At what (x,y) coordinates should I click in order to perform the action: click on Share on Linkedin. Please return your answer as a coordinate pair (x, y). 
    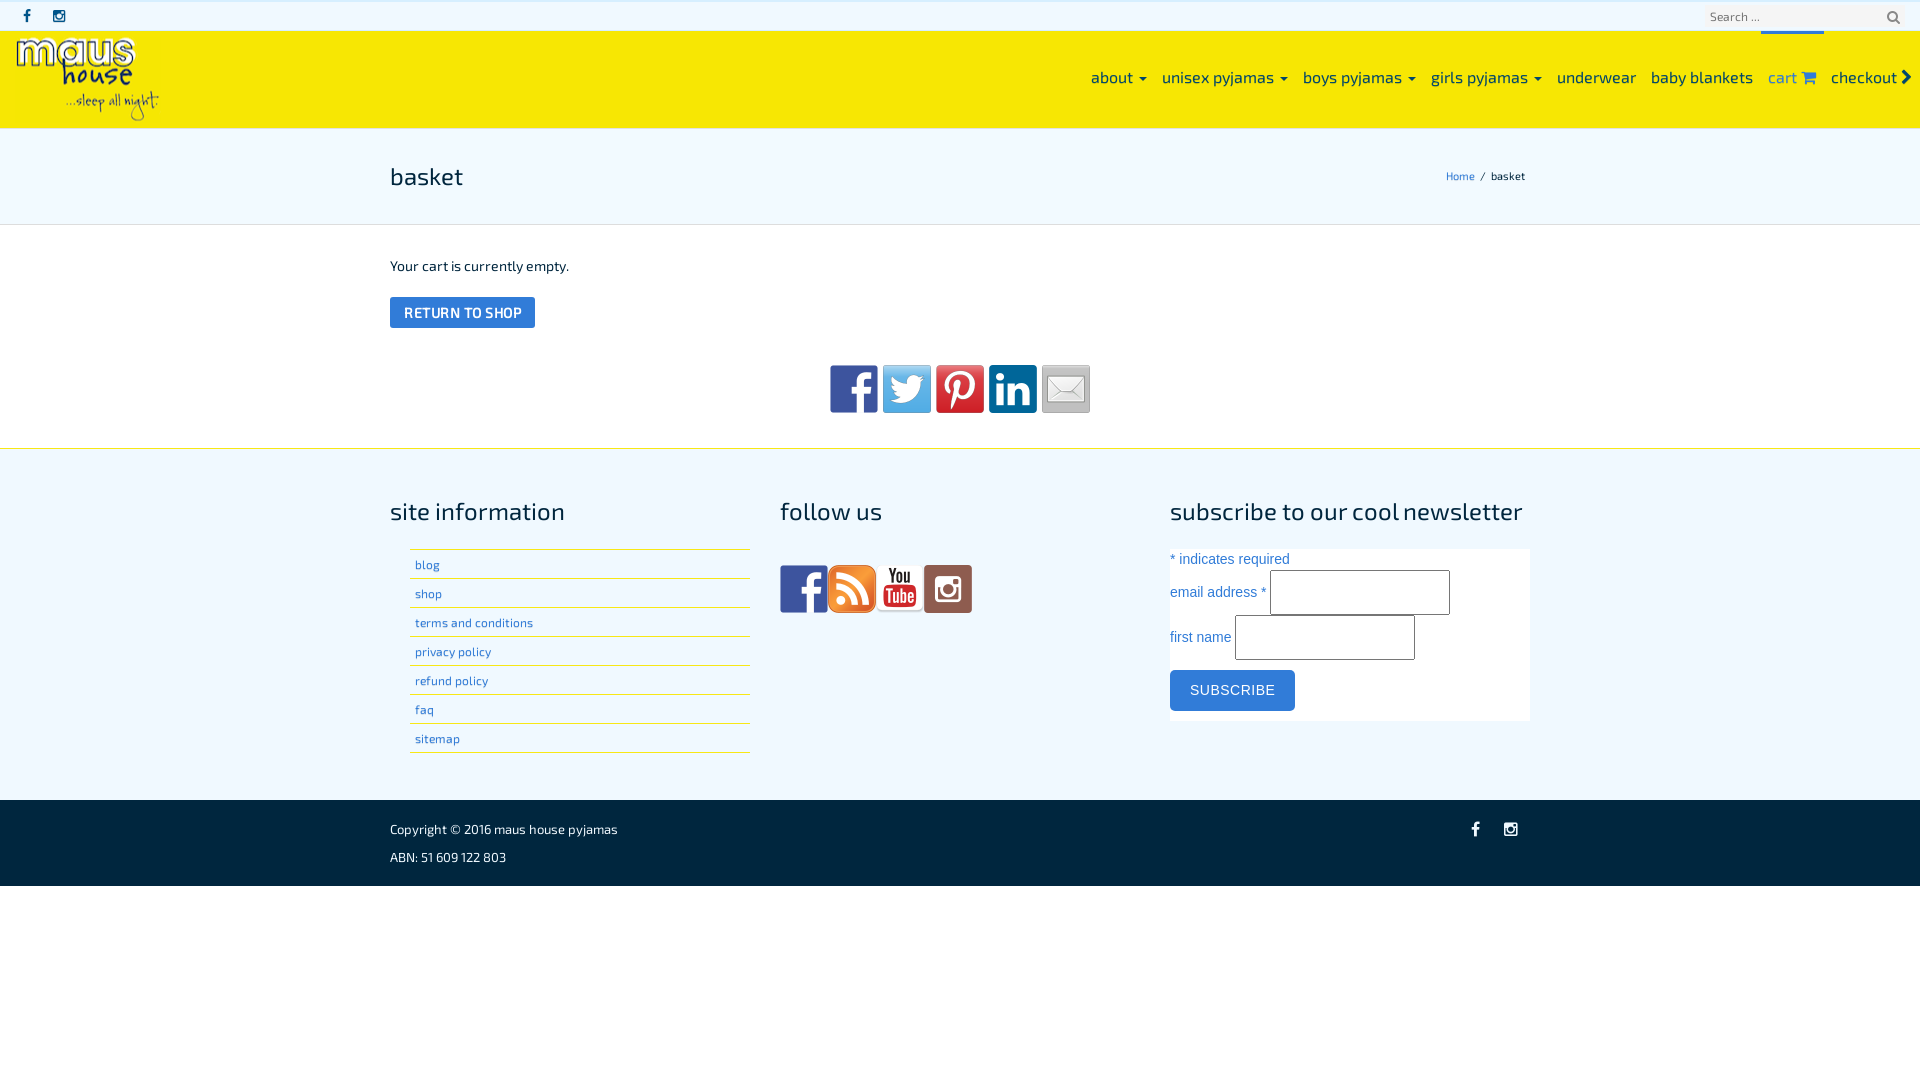
    Looking at the image, I should click on (1013, 389).